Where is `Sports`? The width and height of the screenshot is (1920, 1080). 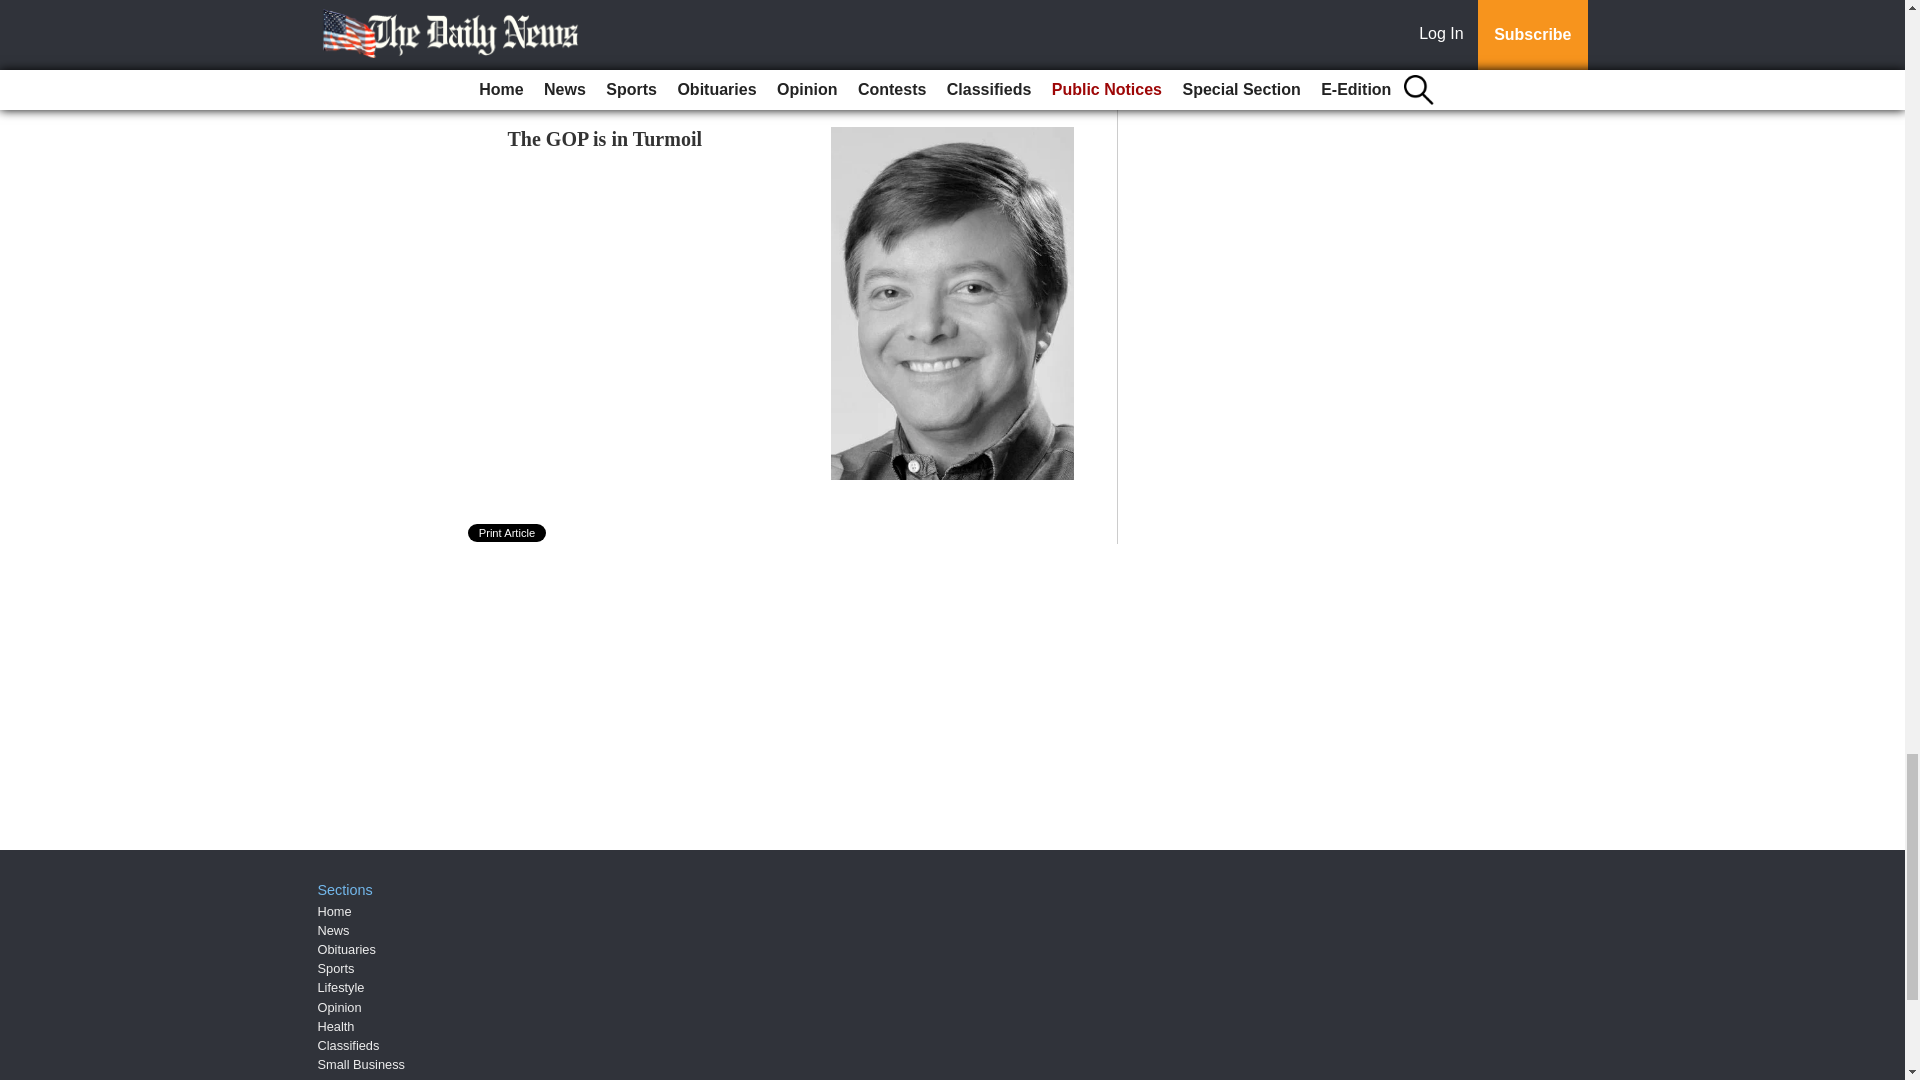 Sports is located at coordinates (336, 968).